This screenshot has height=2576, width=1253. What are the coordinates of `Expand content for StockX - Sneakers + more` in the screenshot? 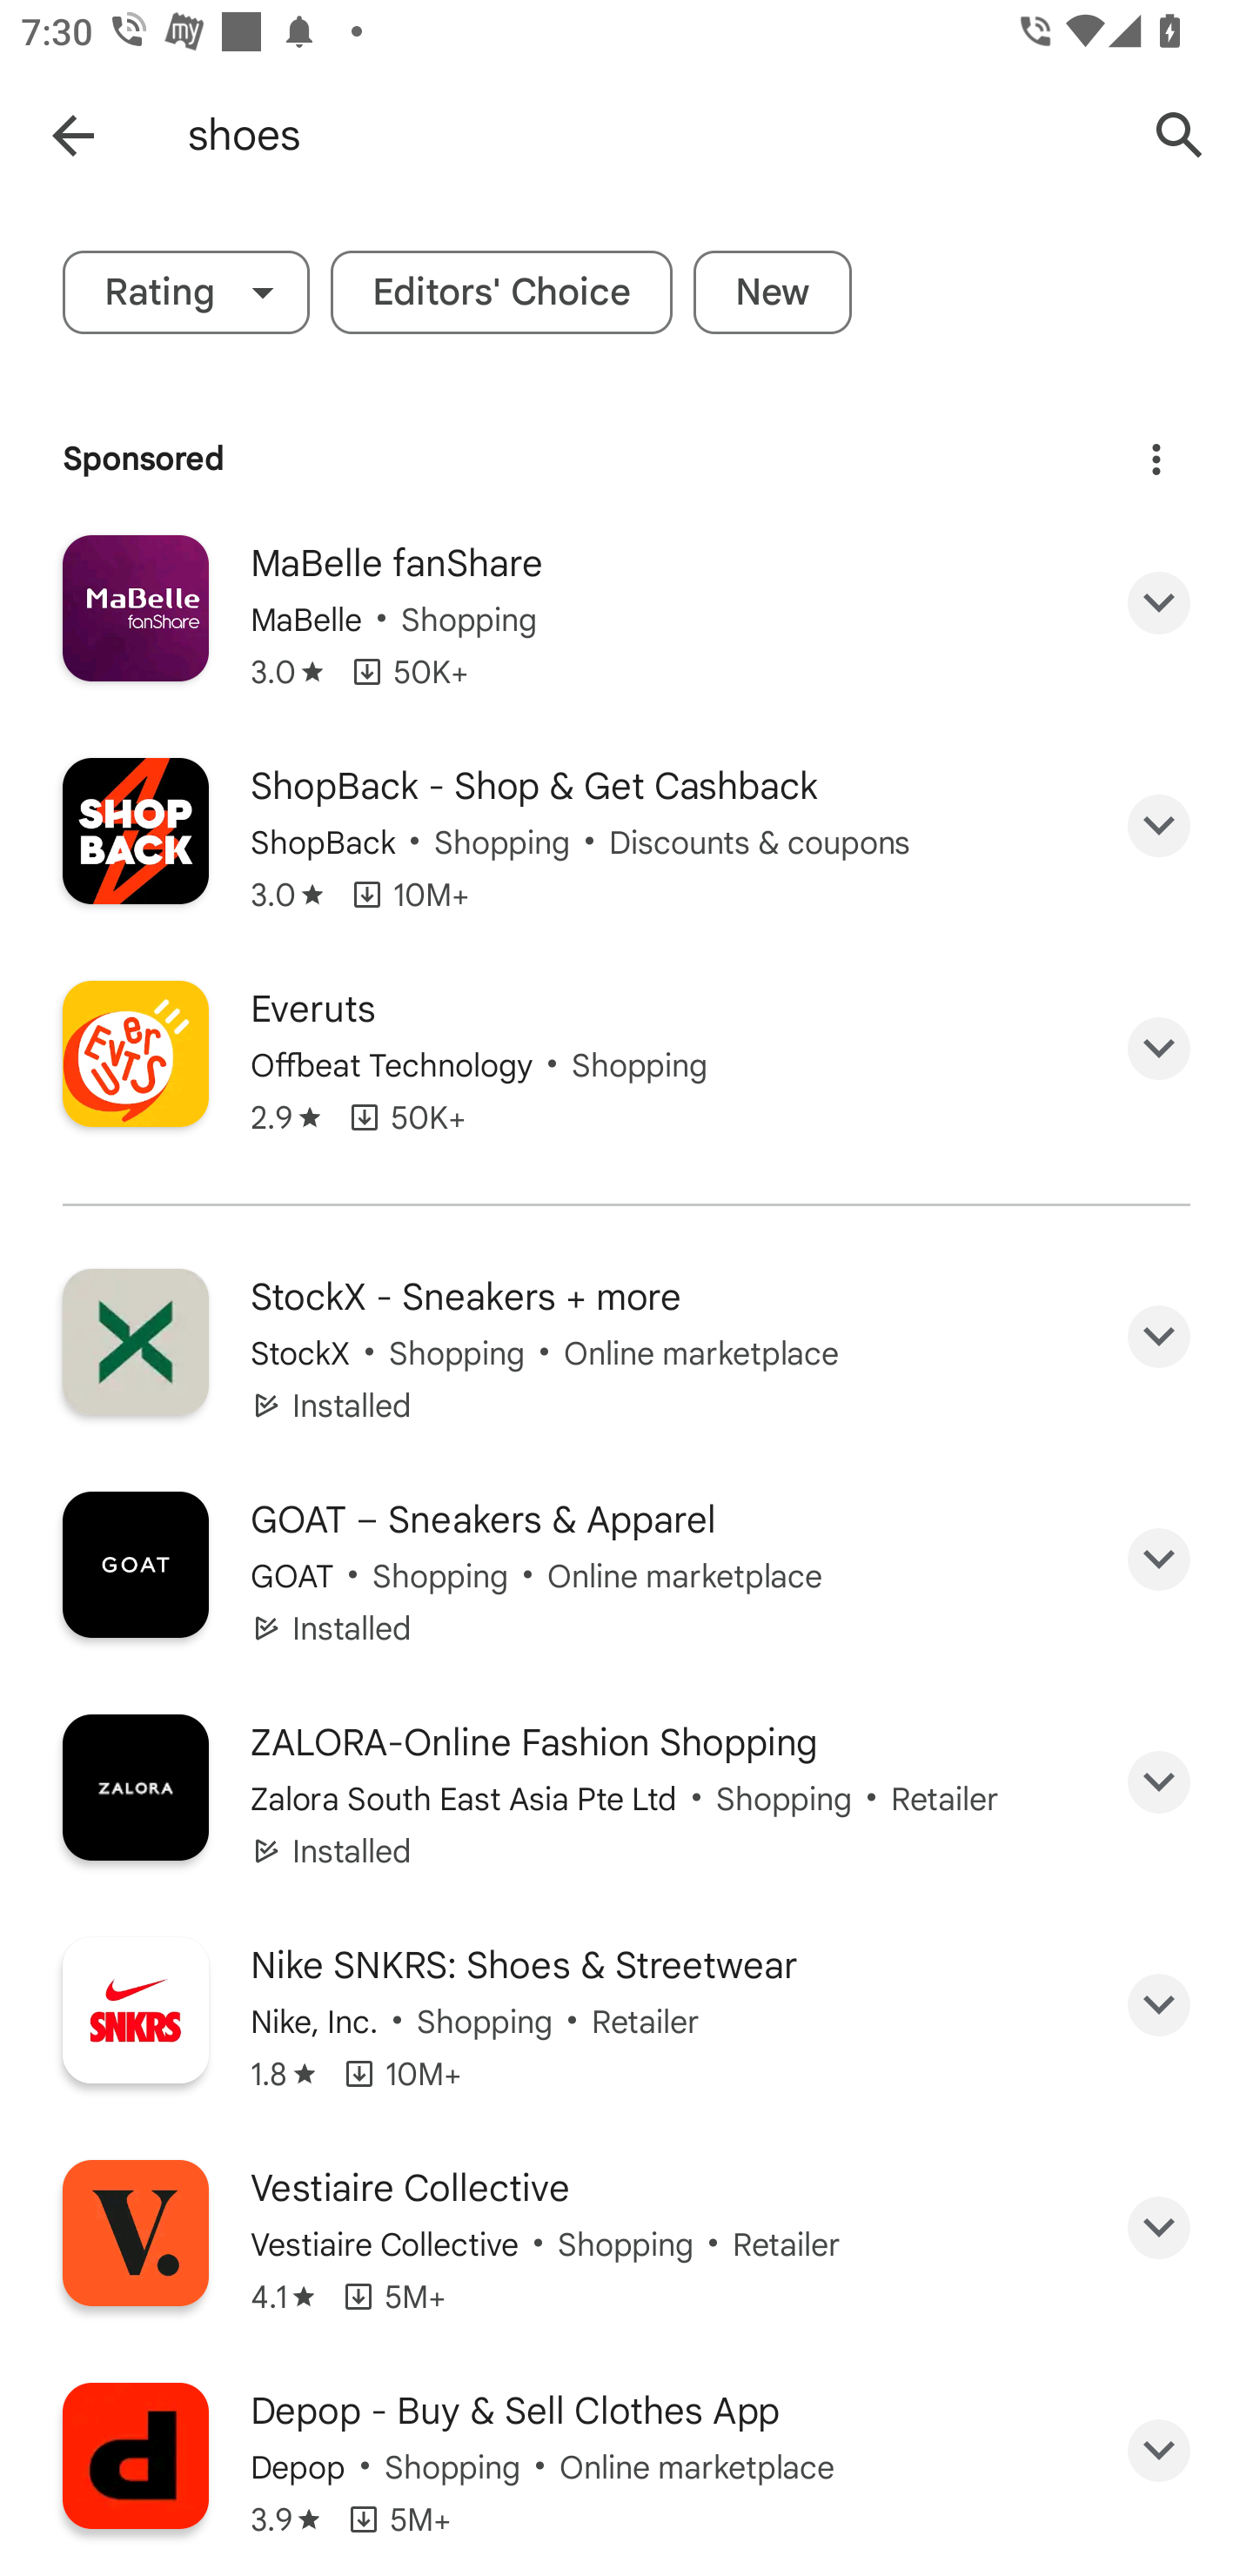 It's located at (1159, 1337).